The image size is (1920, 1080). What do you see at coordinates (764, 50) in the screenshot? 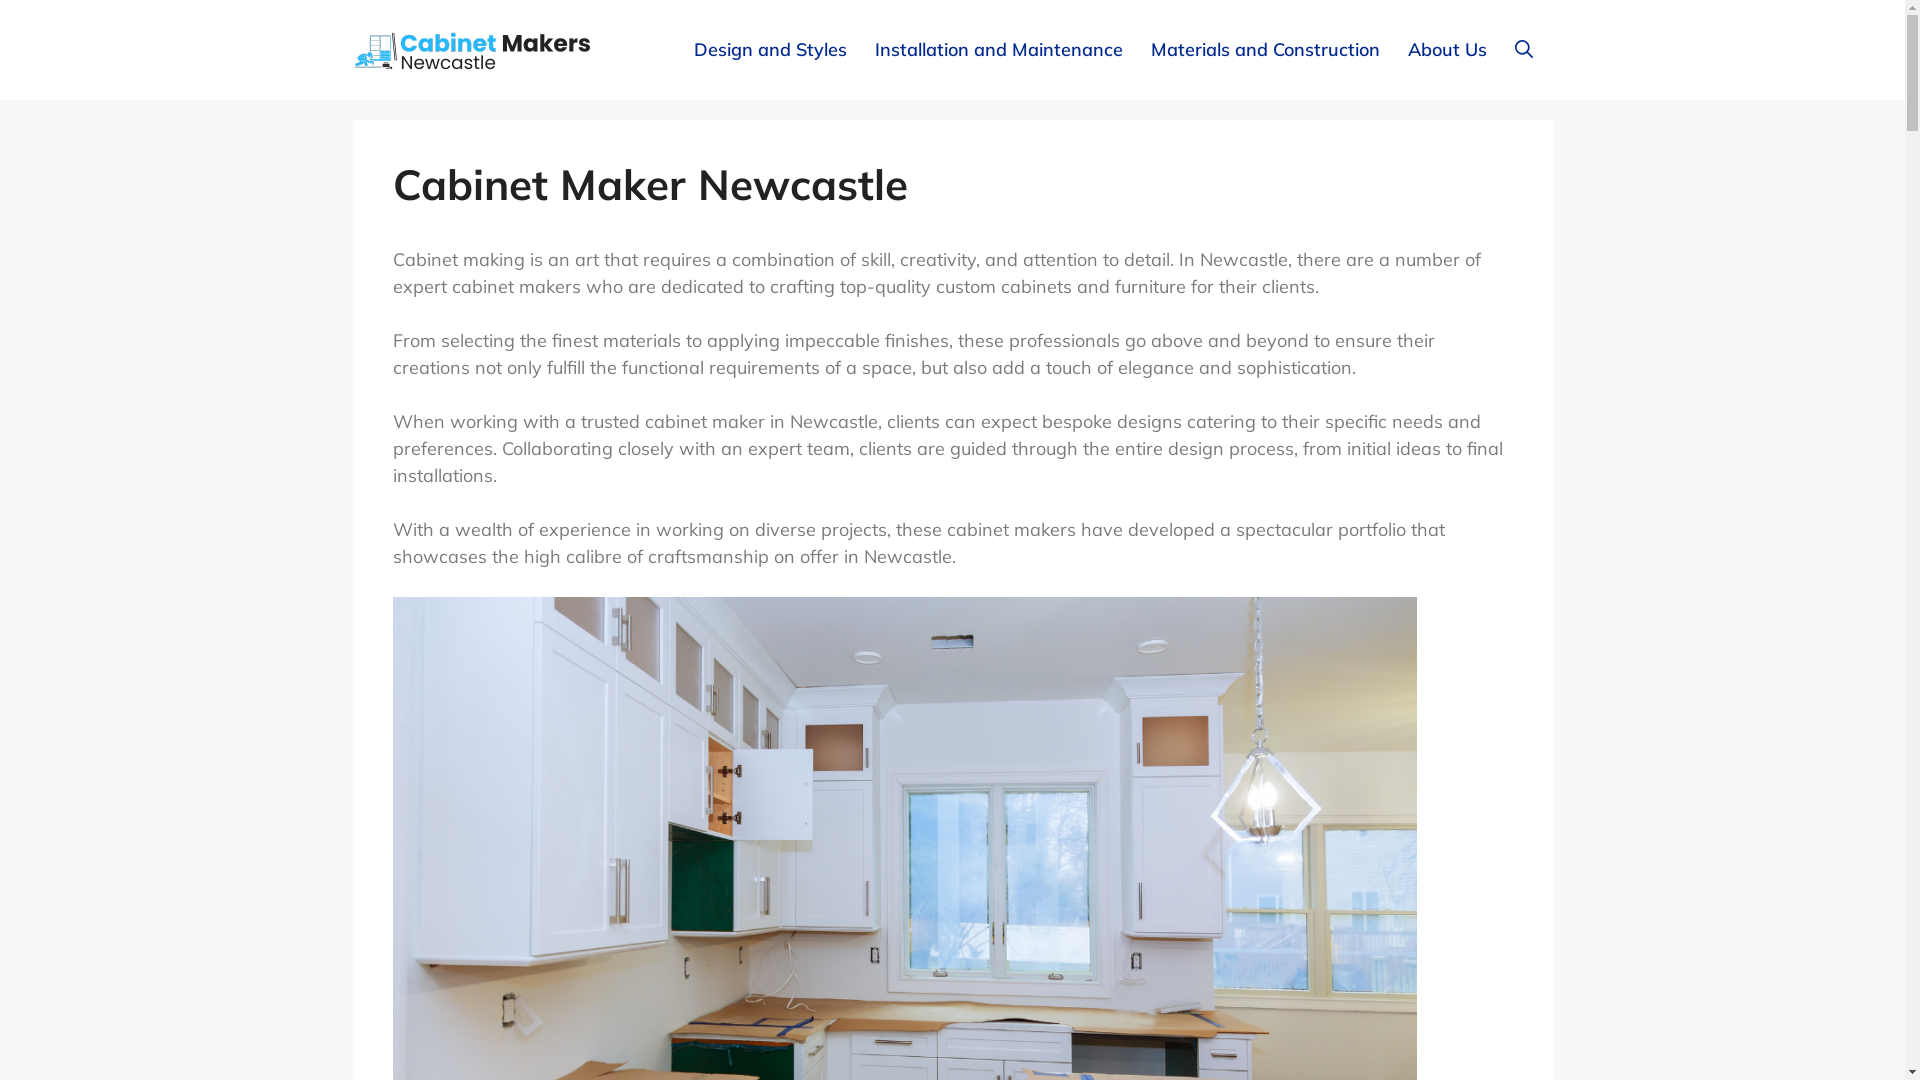
I see `Design and Styles` at bounding box center [764, 50].